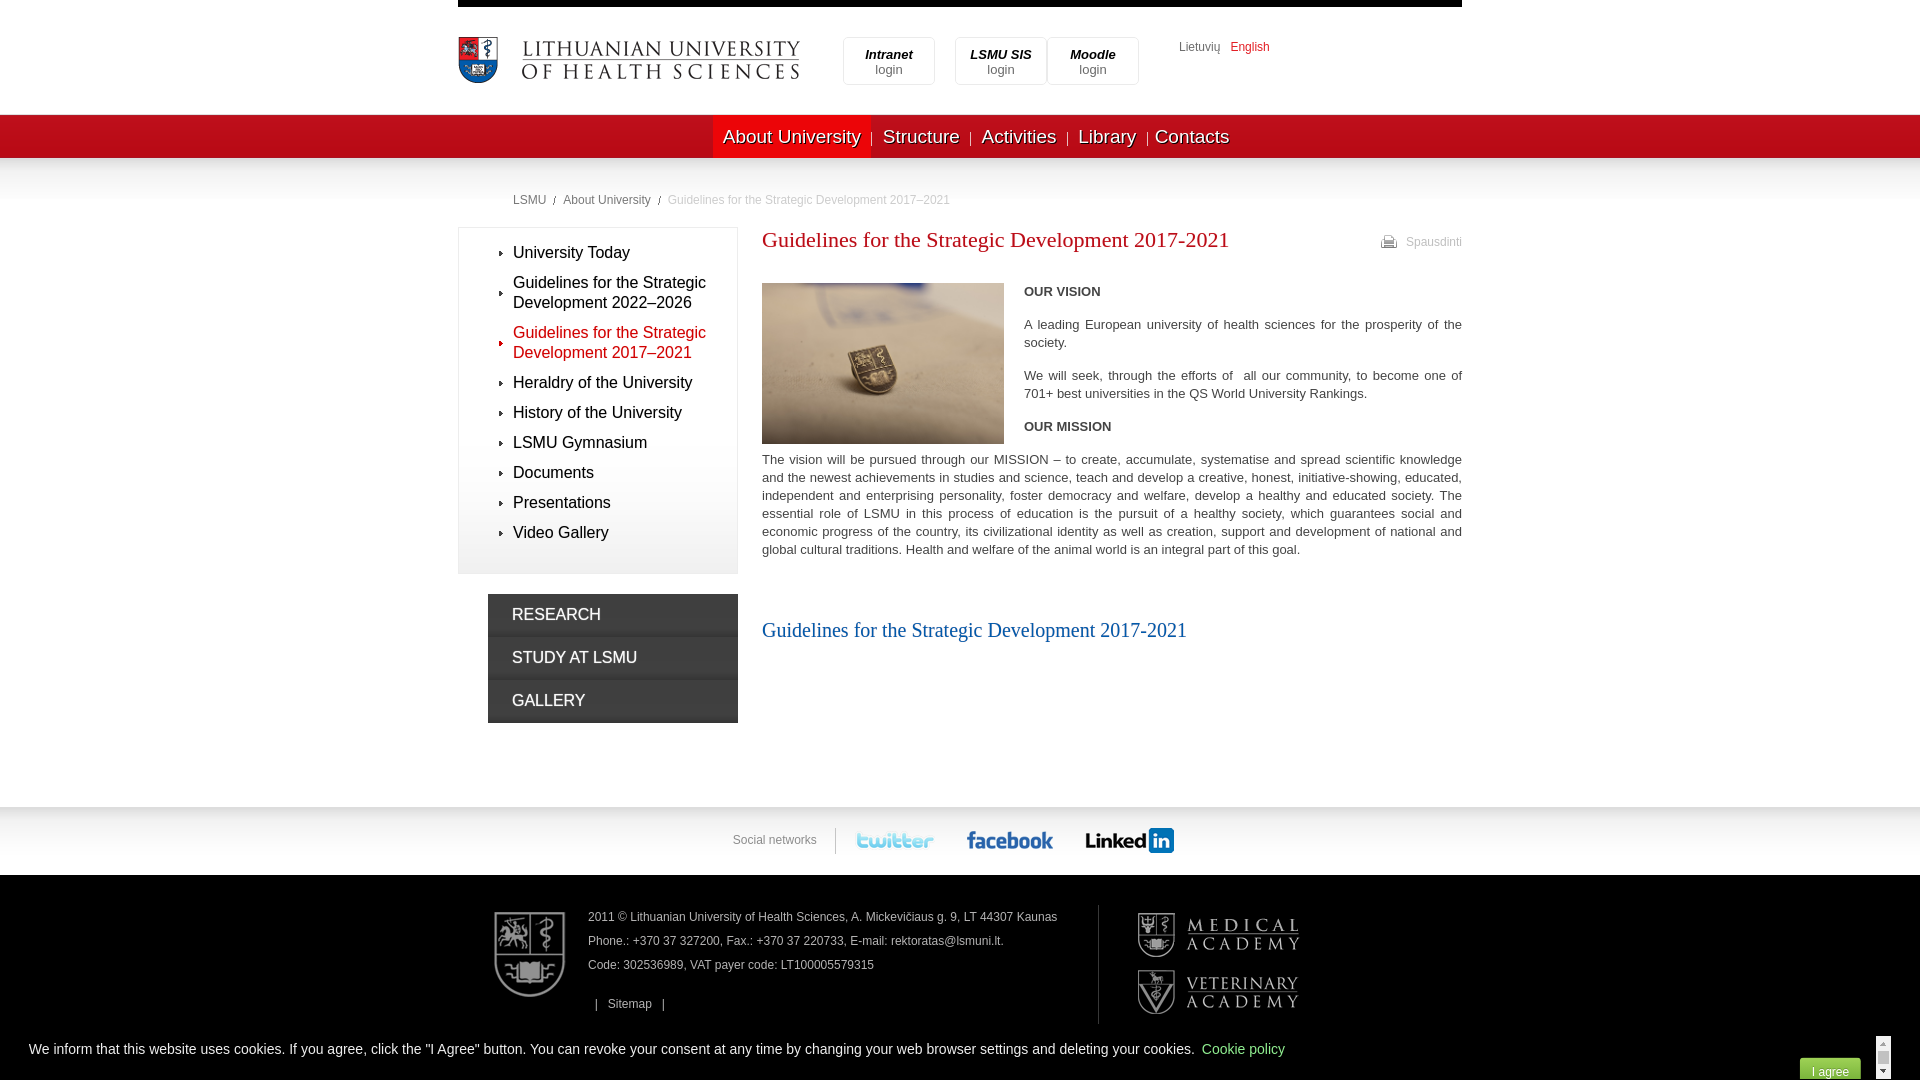 This screenshot has width=1920, height=1080. I want to click on Intranet login, so click(888, 62).